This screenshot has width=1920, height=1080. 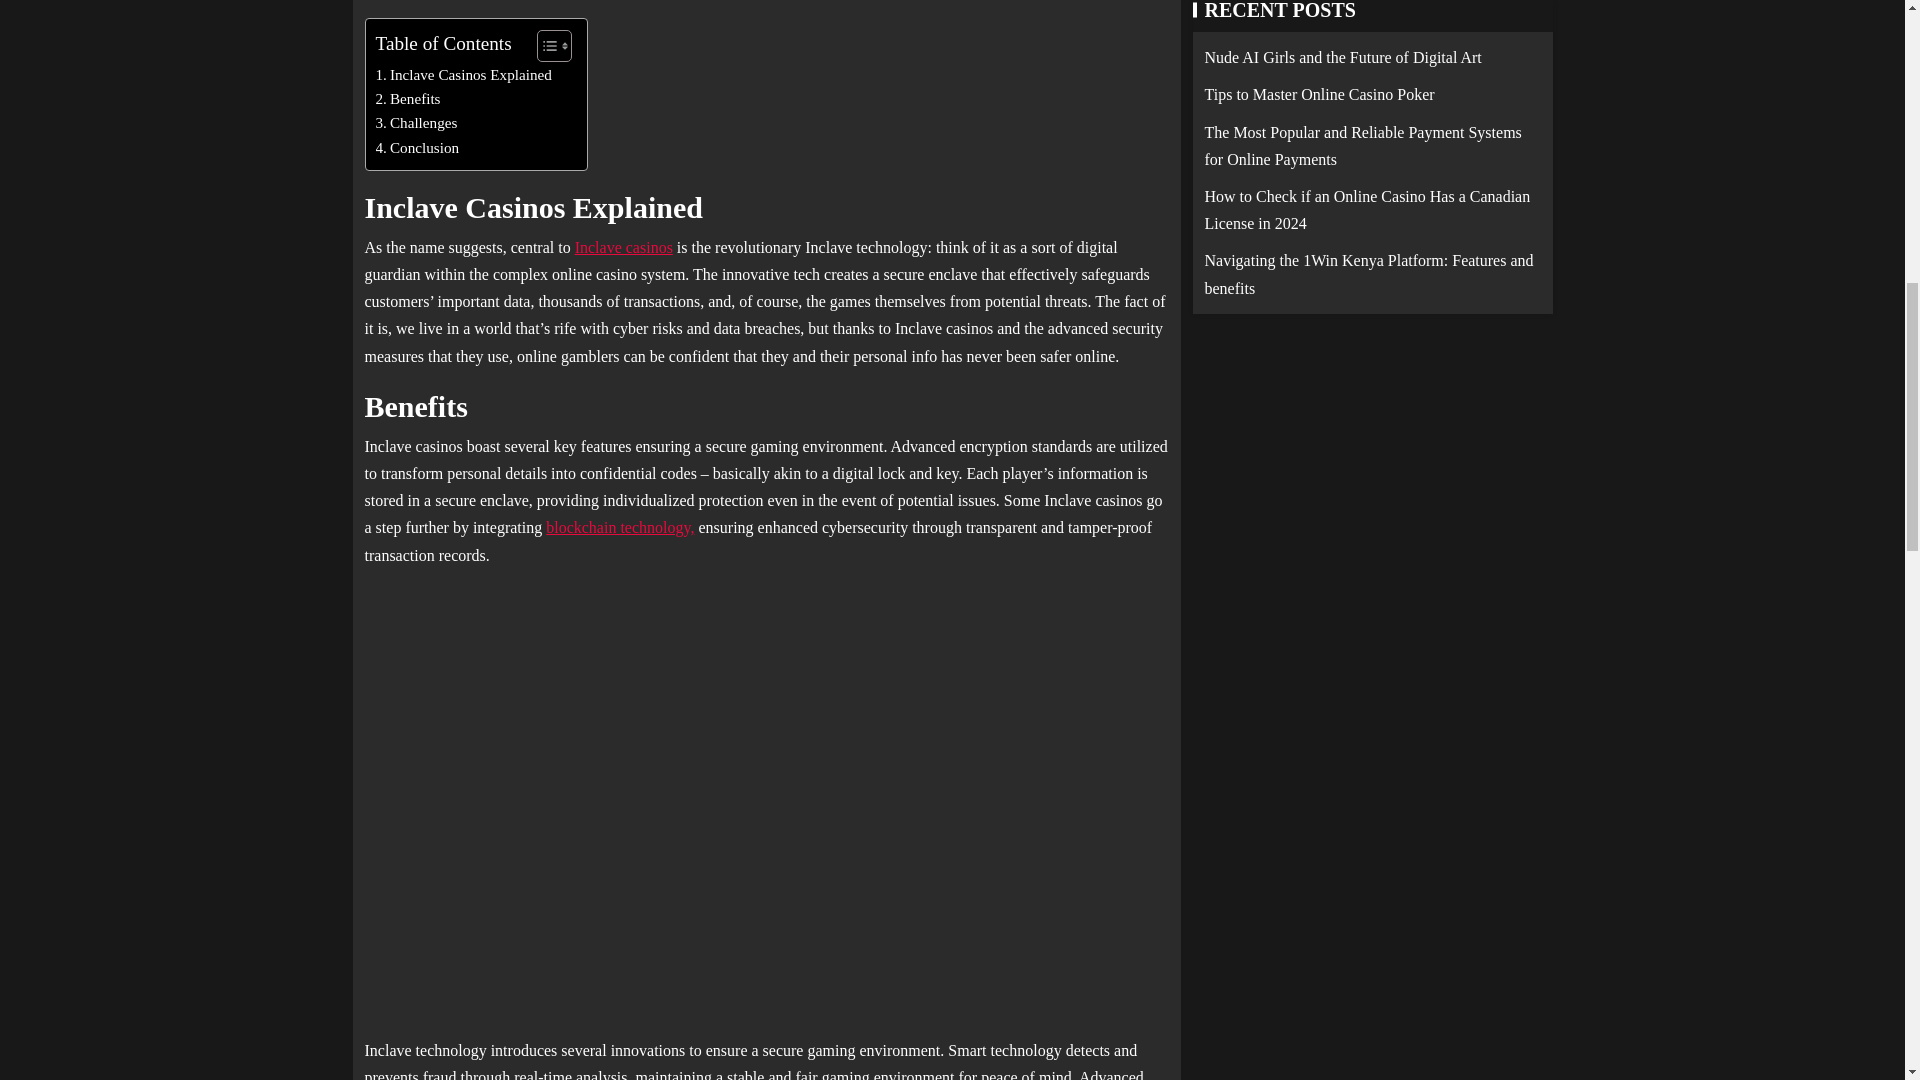 I want to click on Inclave Casinos Explained, so click(x=464, y=74).